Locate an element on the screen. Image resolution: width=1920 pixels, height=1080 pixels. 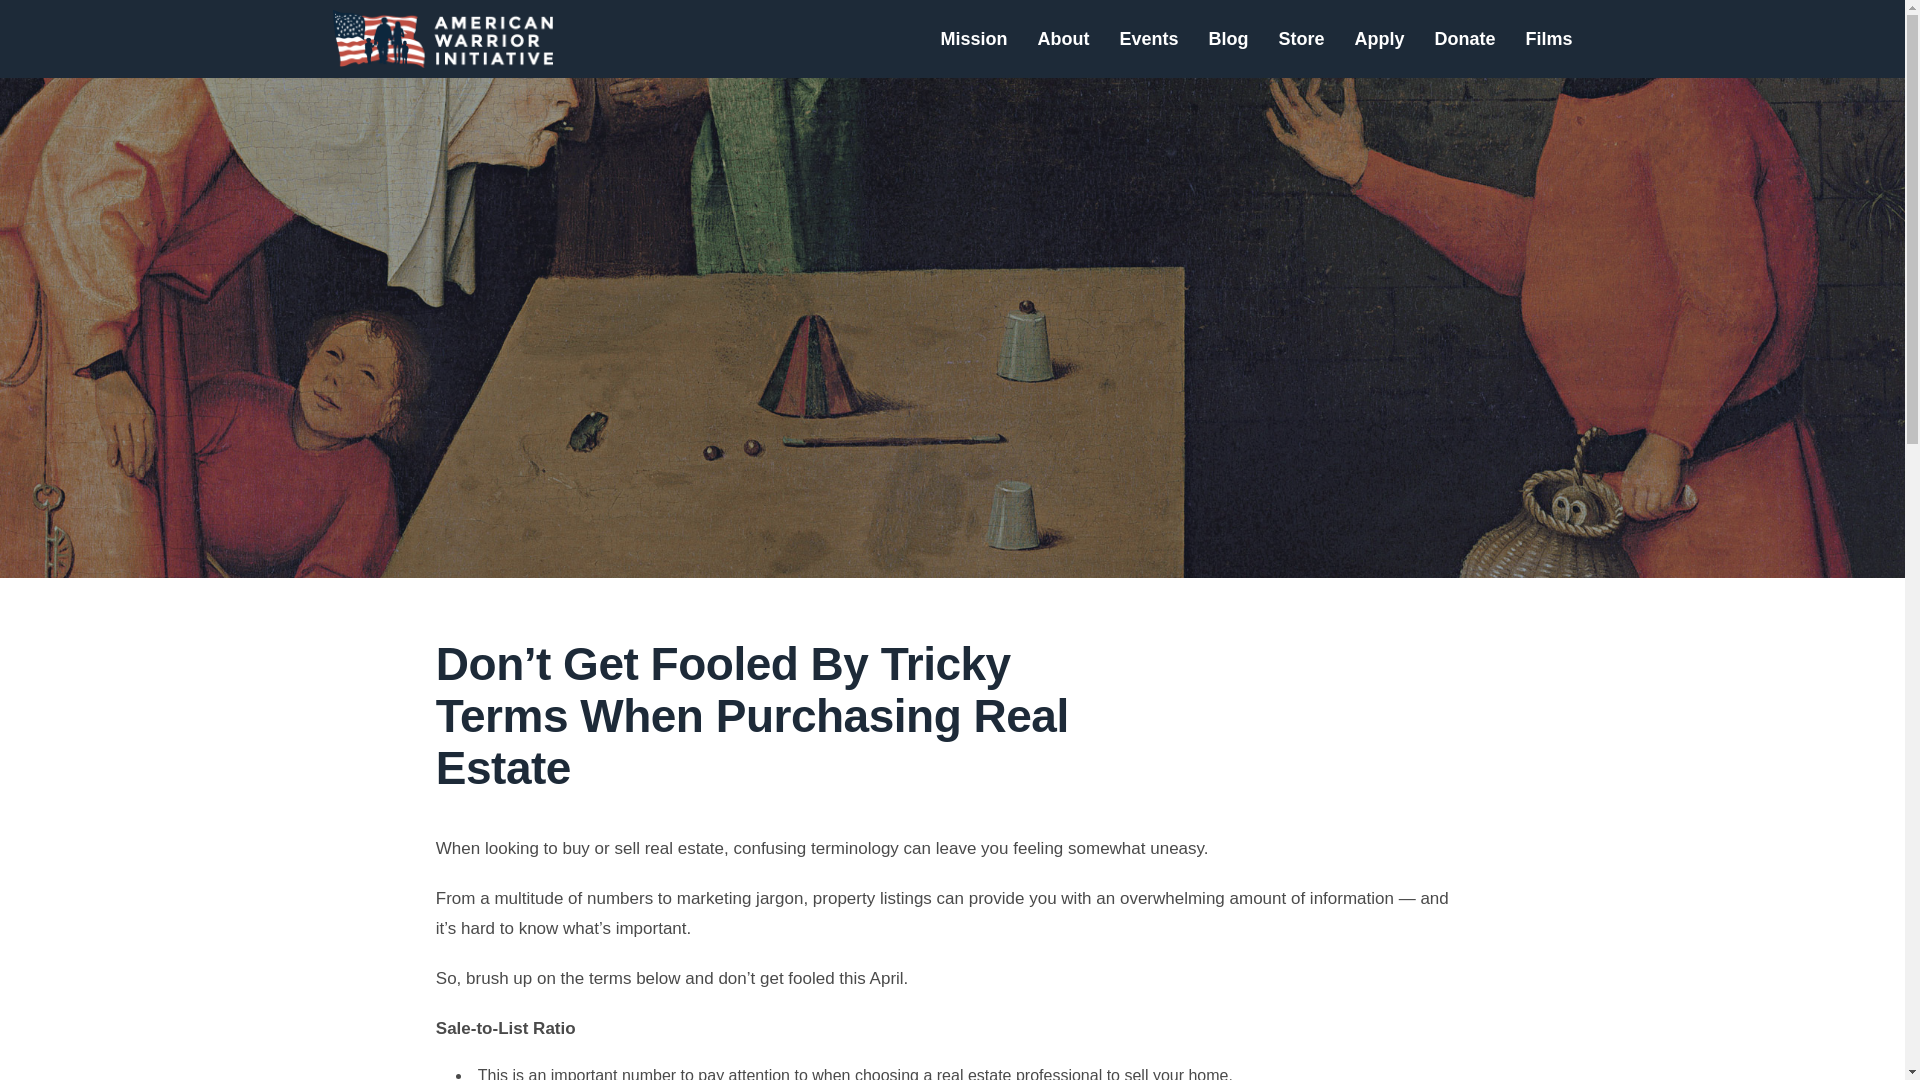
Donate is located at coordinates (1464, 38).